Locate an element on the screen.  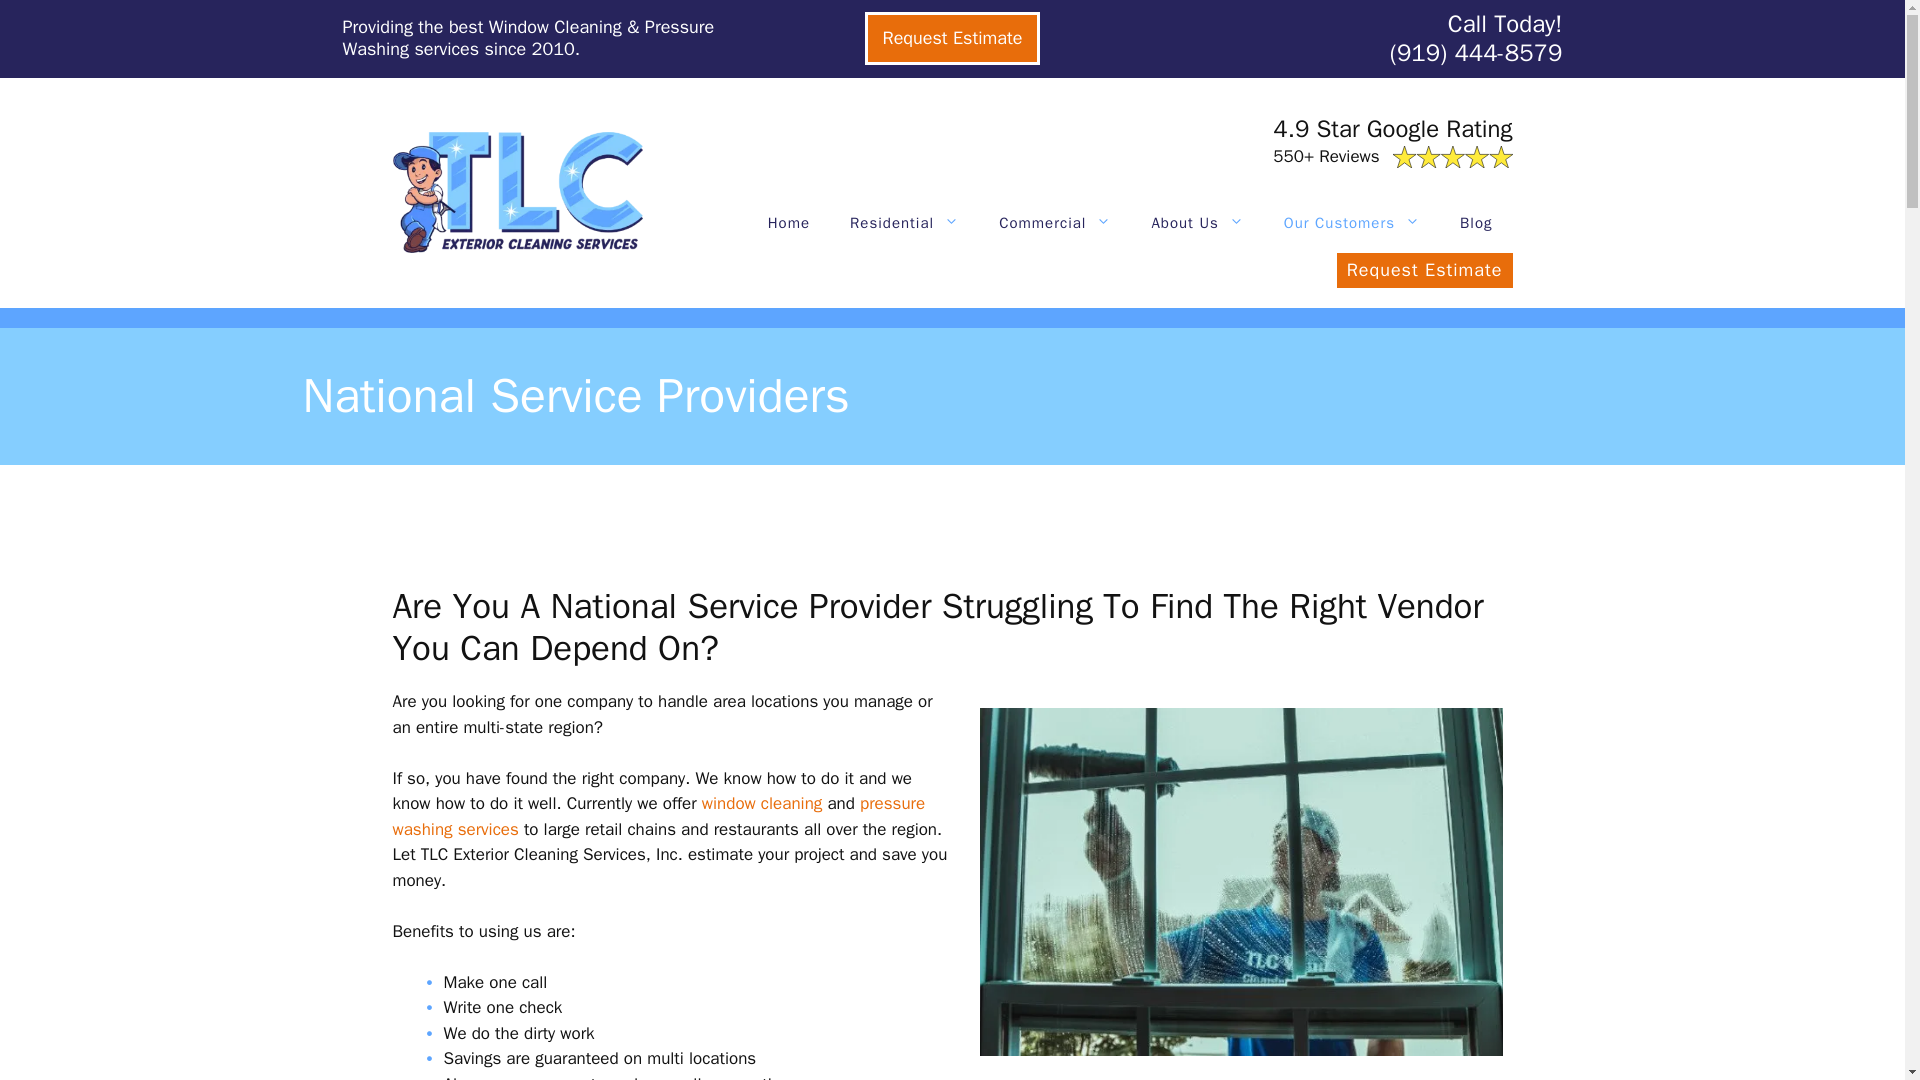
Home is located at coordinates (788, 222).